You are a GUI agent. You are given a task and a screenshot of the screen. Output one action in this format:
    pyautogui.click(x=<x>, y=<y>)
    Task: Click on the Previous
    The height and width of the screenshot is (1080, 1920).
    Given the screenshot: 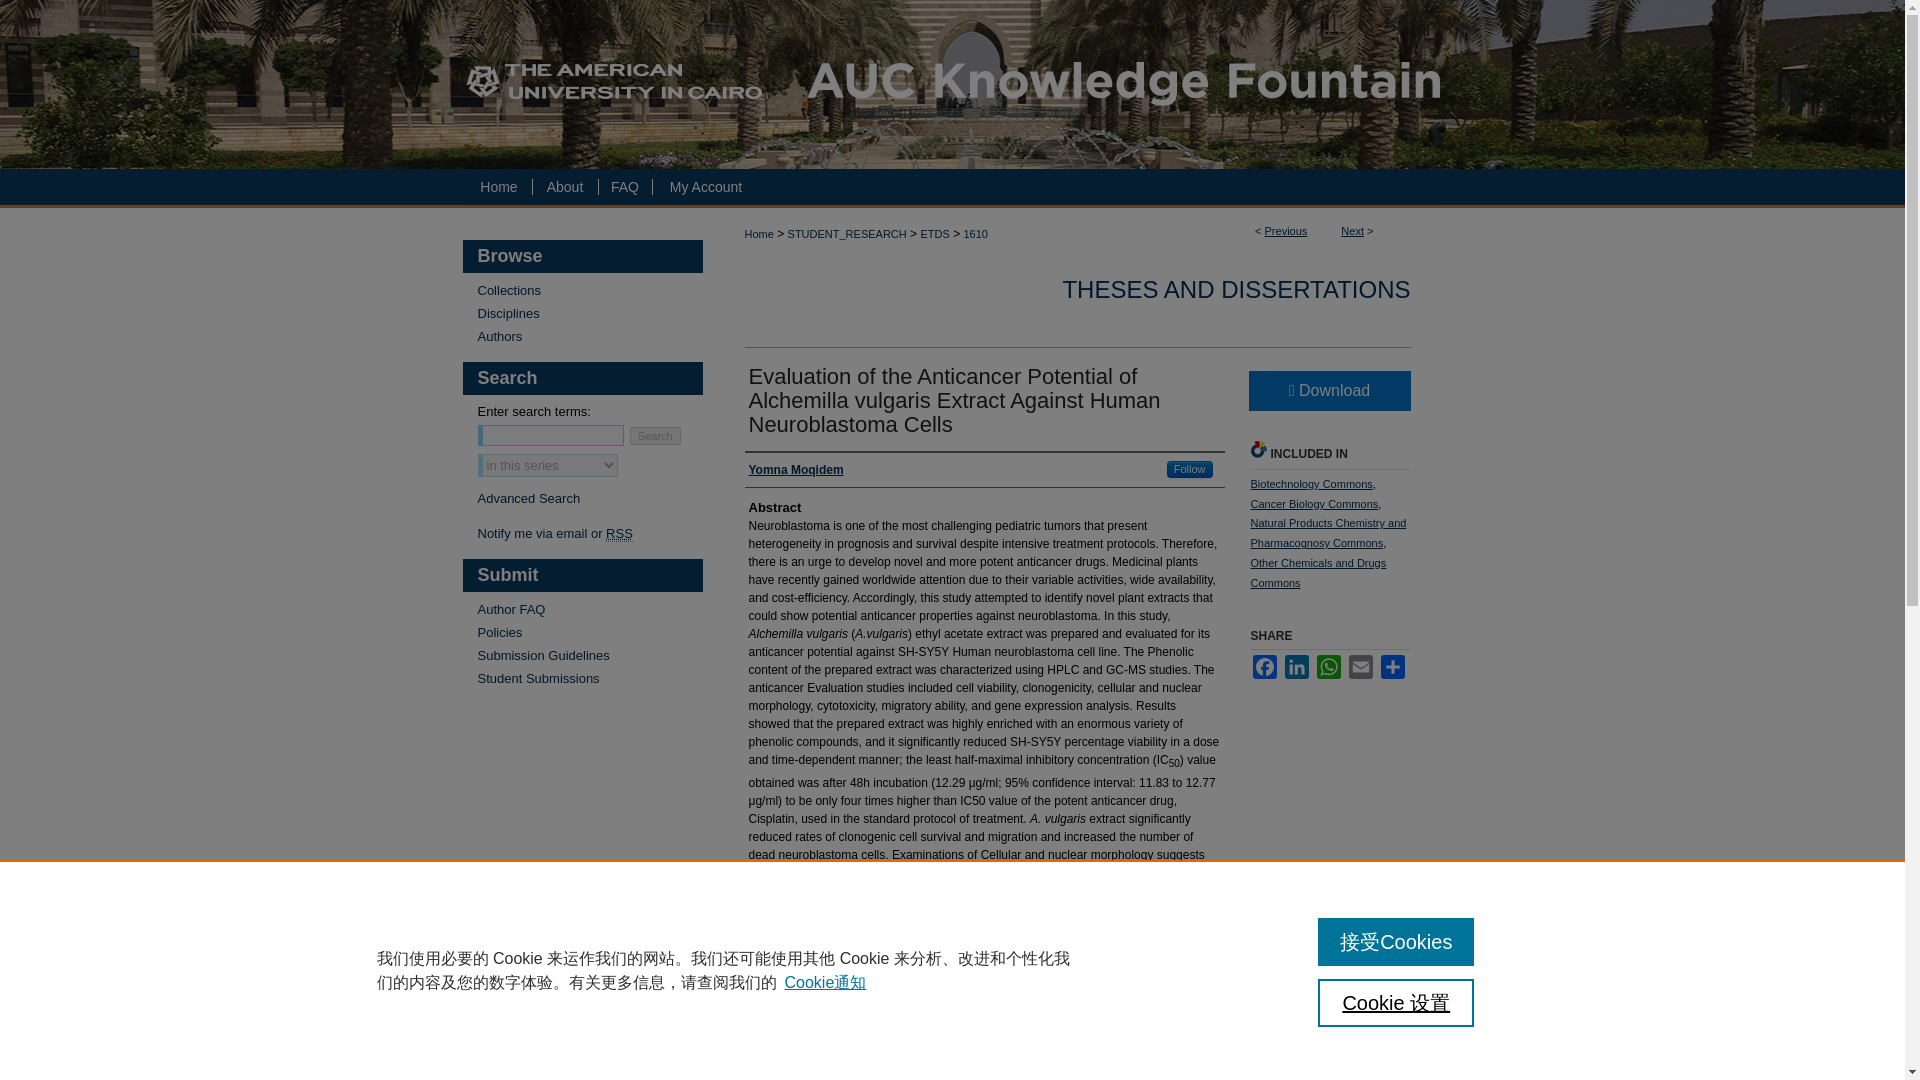 What is the action you would take?
    pyautogui.click(x=1286, y=230)
    